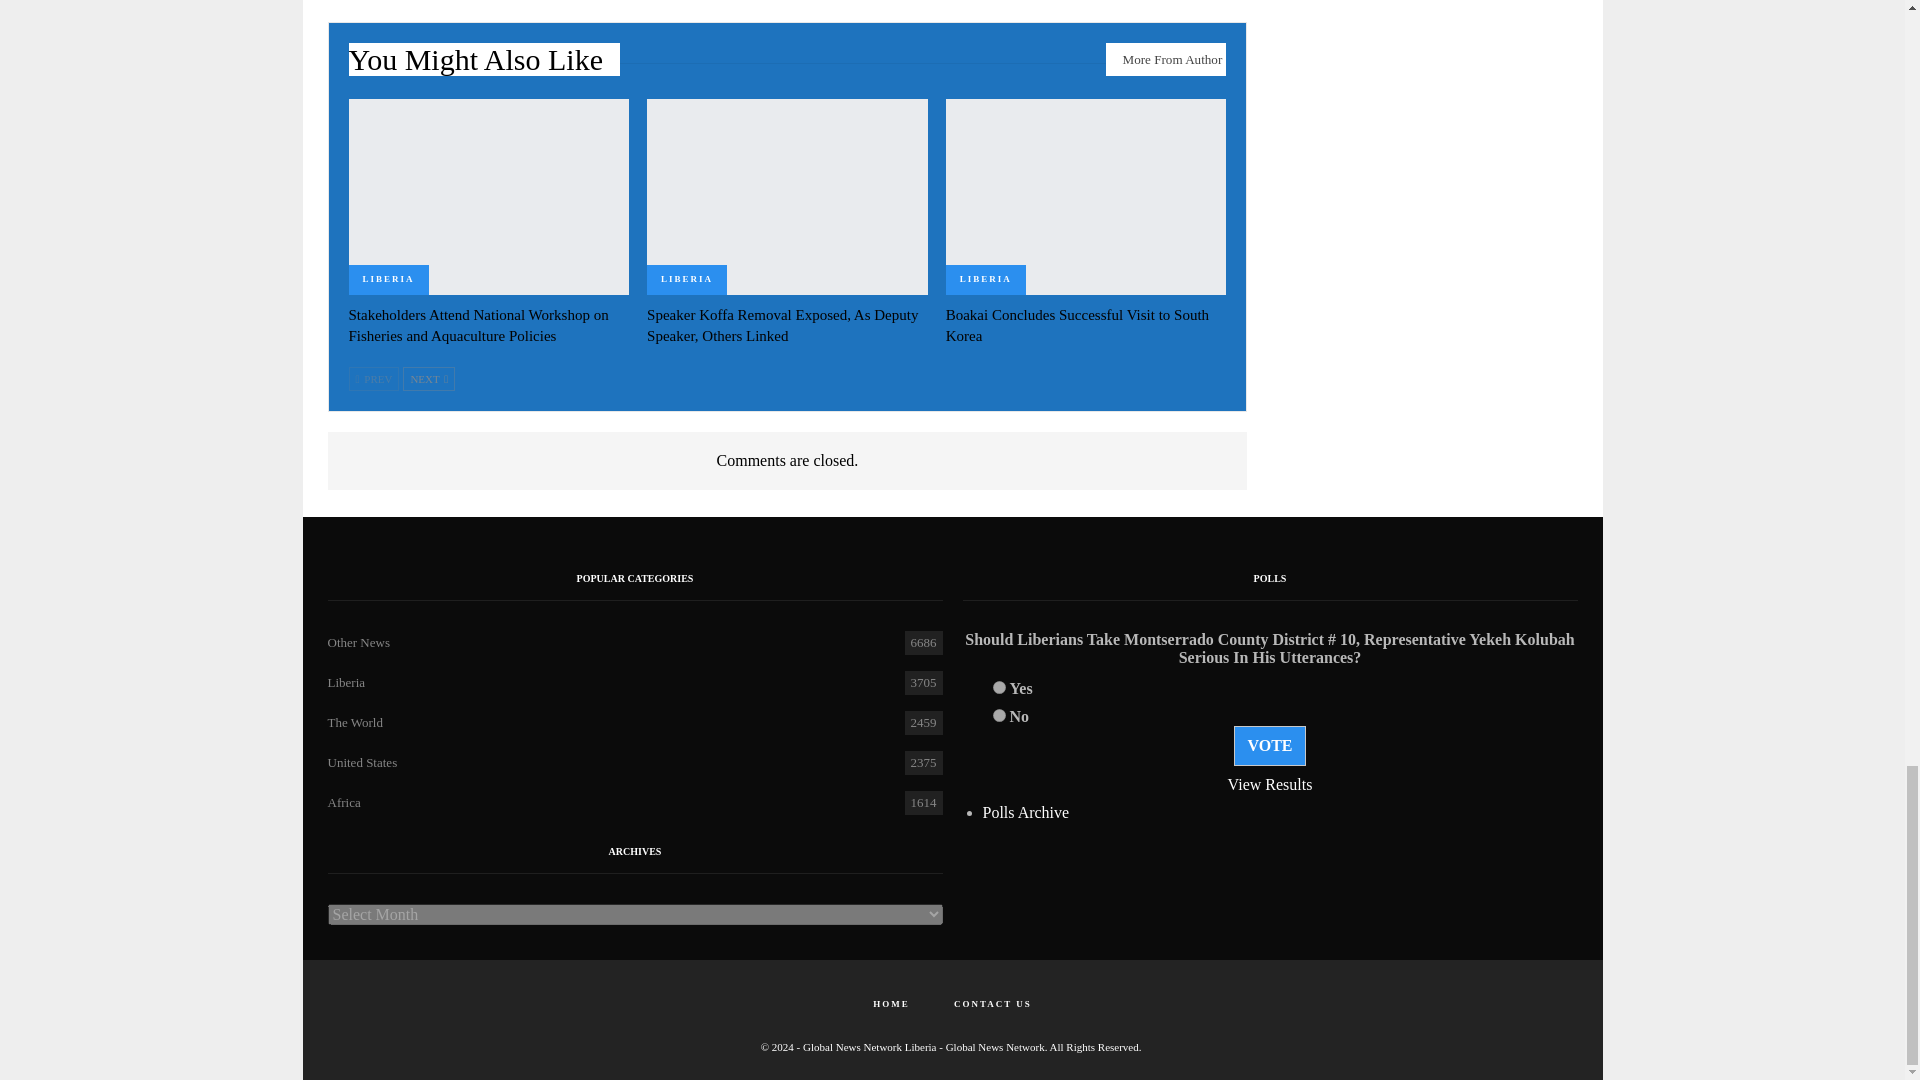 The image size is (1920, 1080). I want to click on LIBERIA, so click(388, 279).